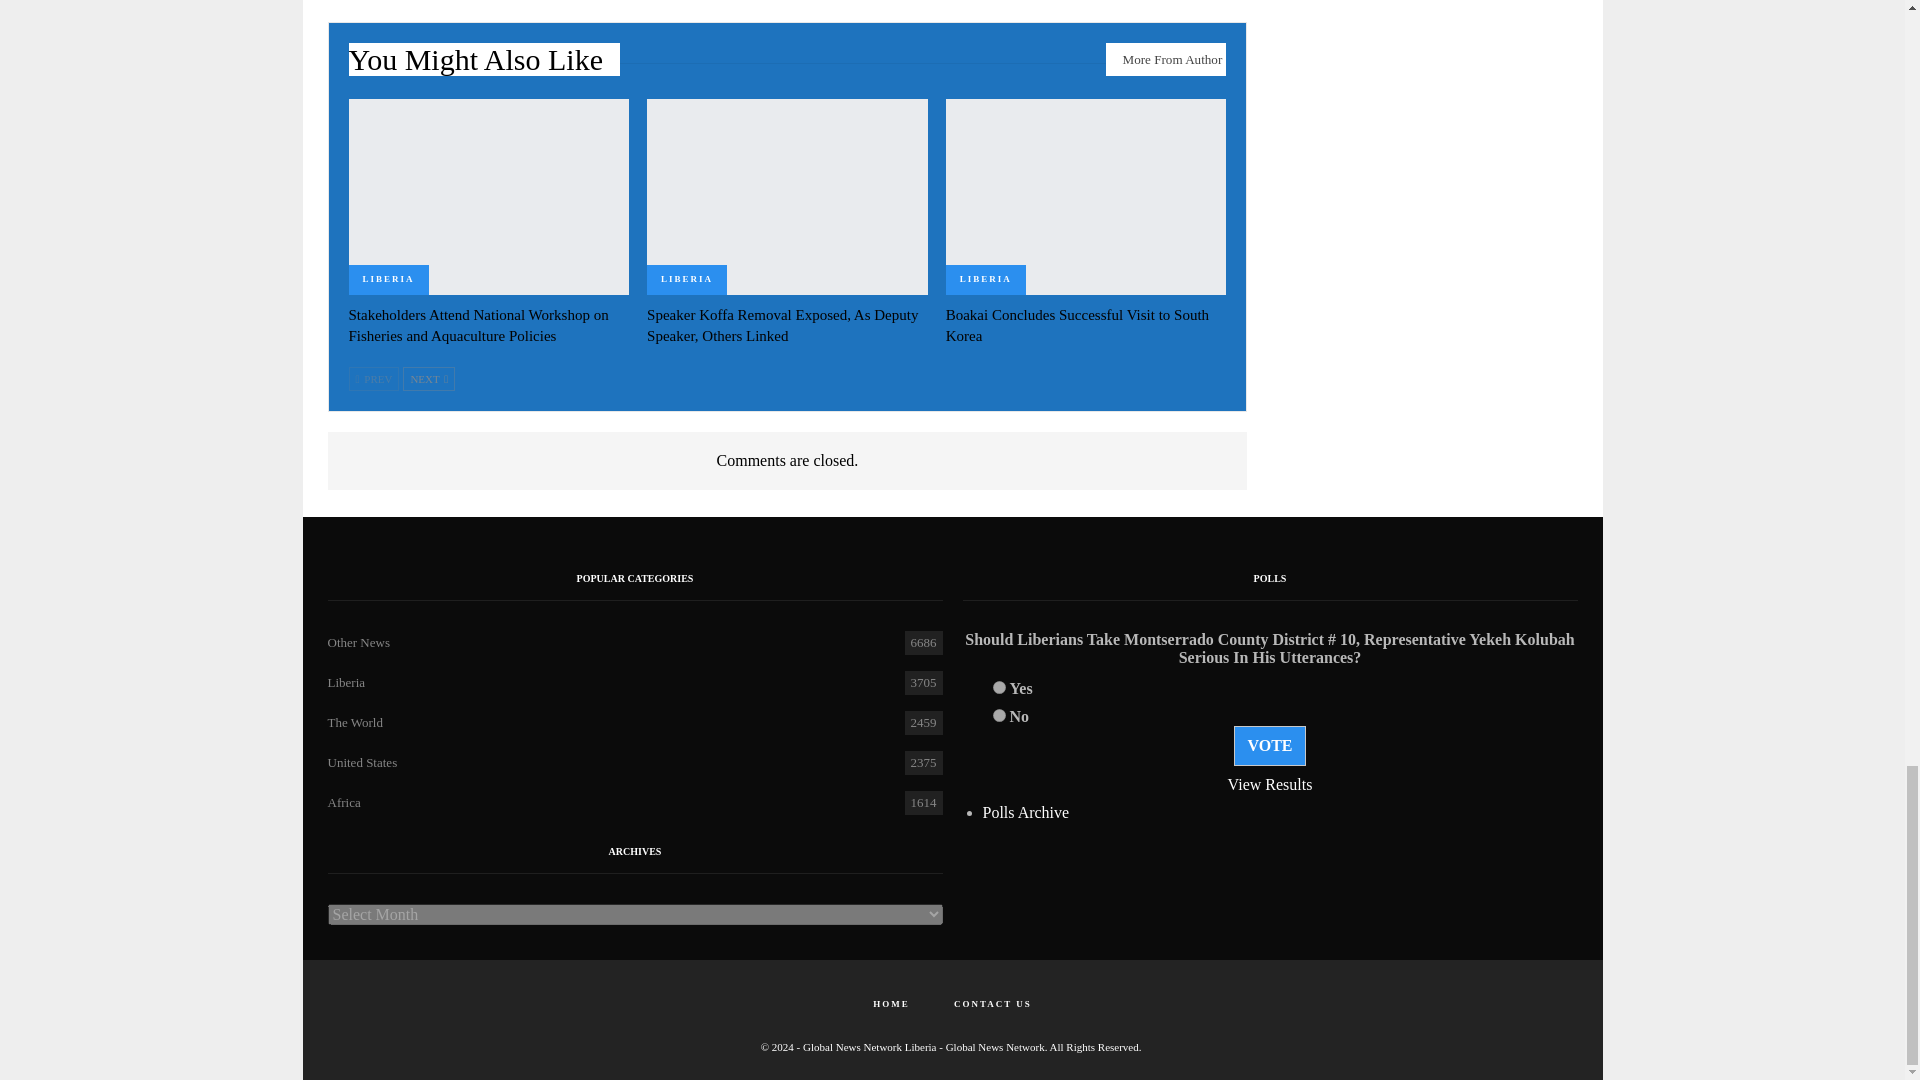 The image size is (1920, 1080). I want to click on LIBERIA, so click(388, 279).